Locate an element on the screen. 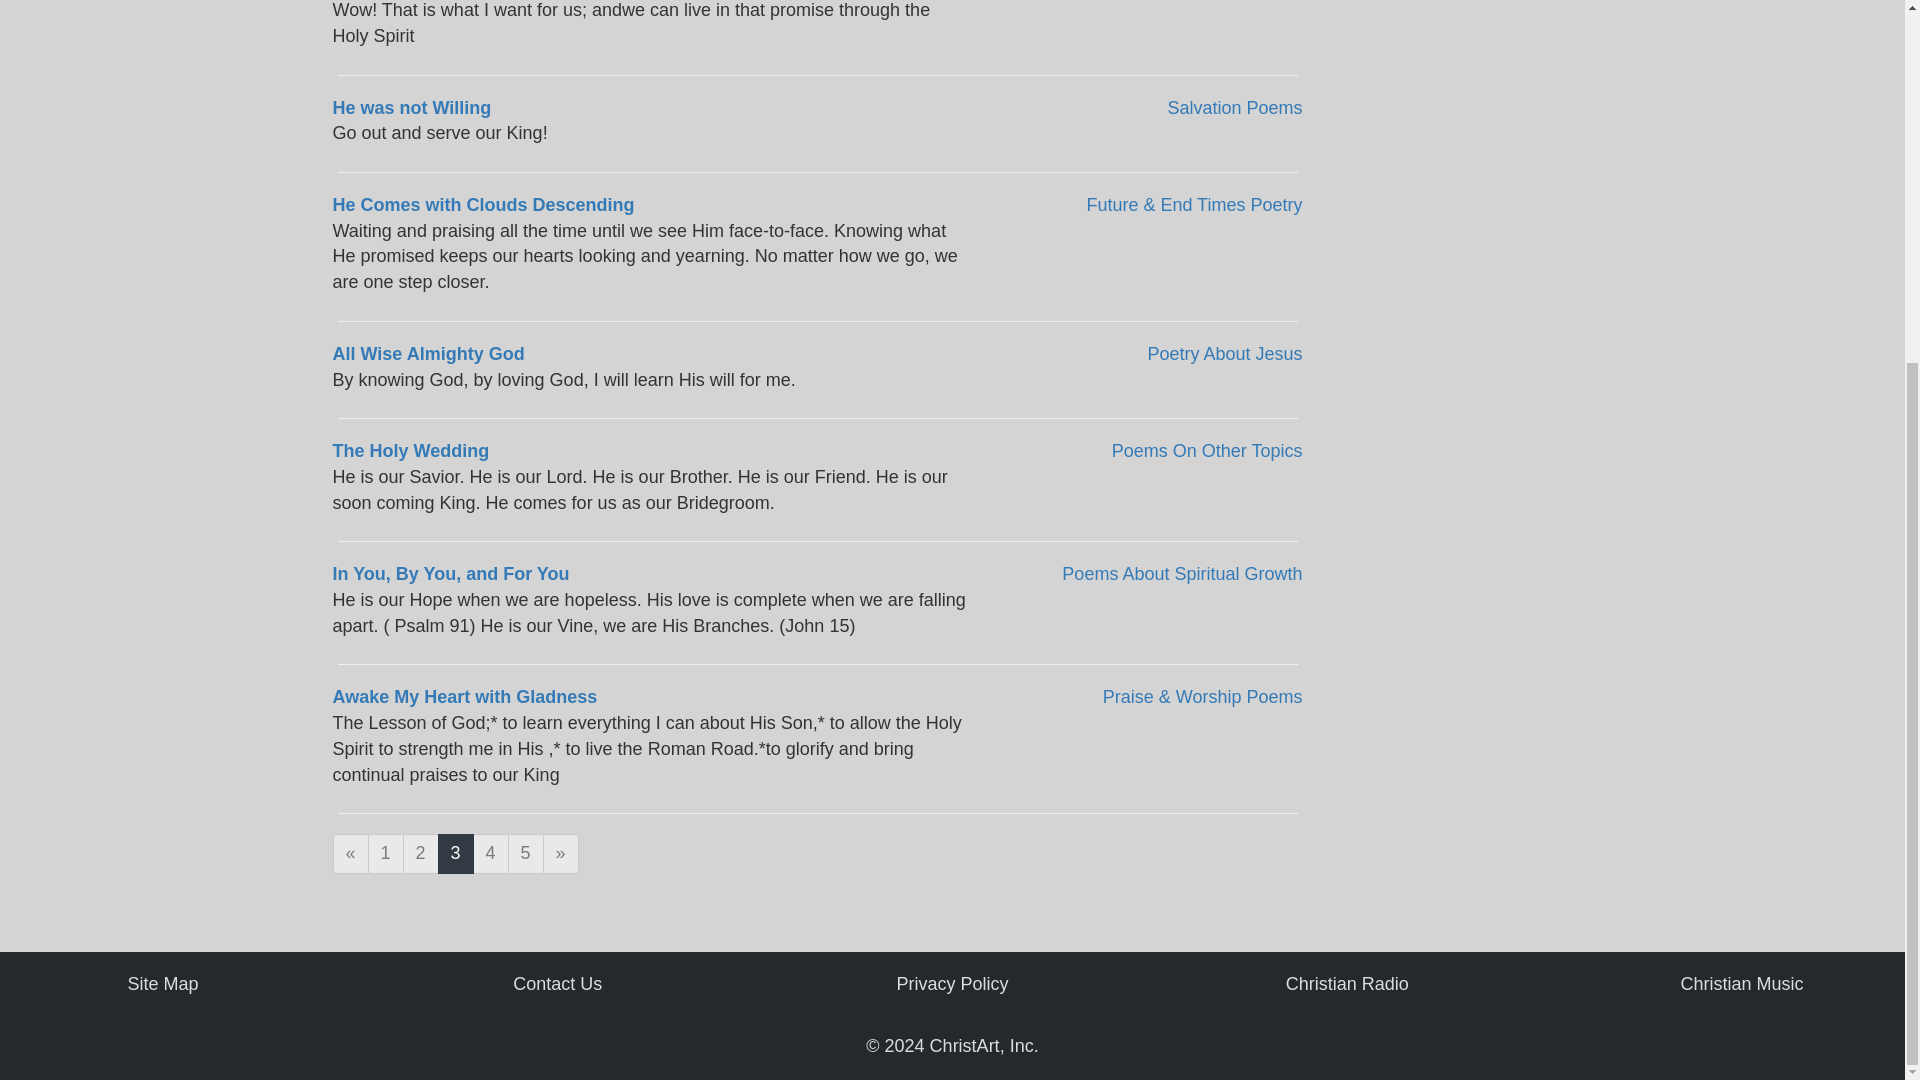 The width and height of the screenshot is (1920, 1080). He was not Willing is located at coordinates (412, 108).